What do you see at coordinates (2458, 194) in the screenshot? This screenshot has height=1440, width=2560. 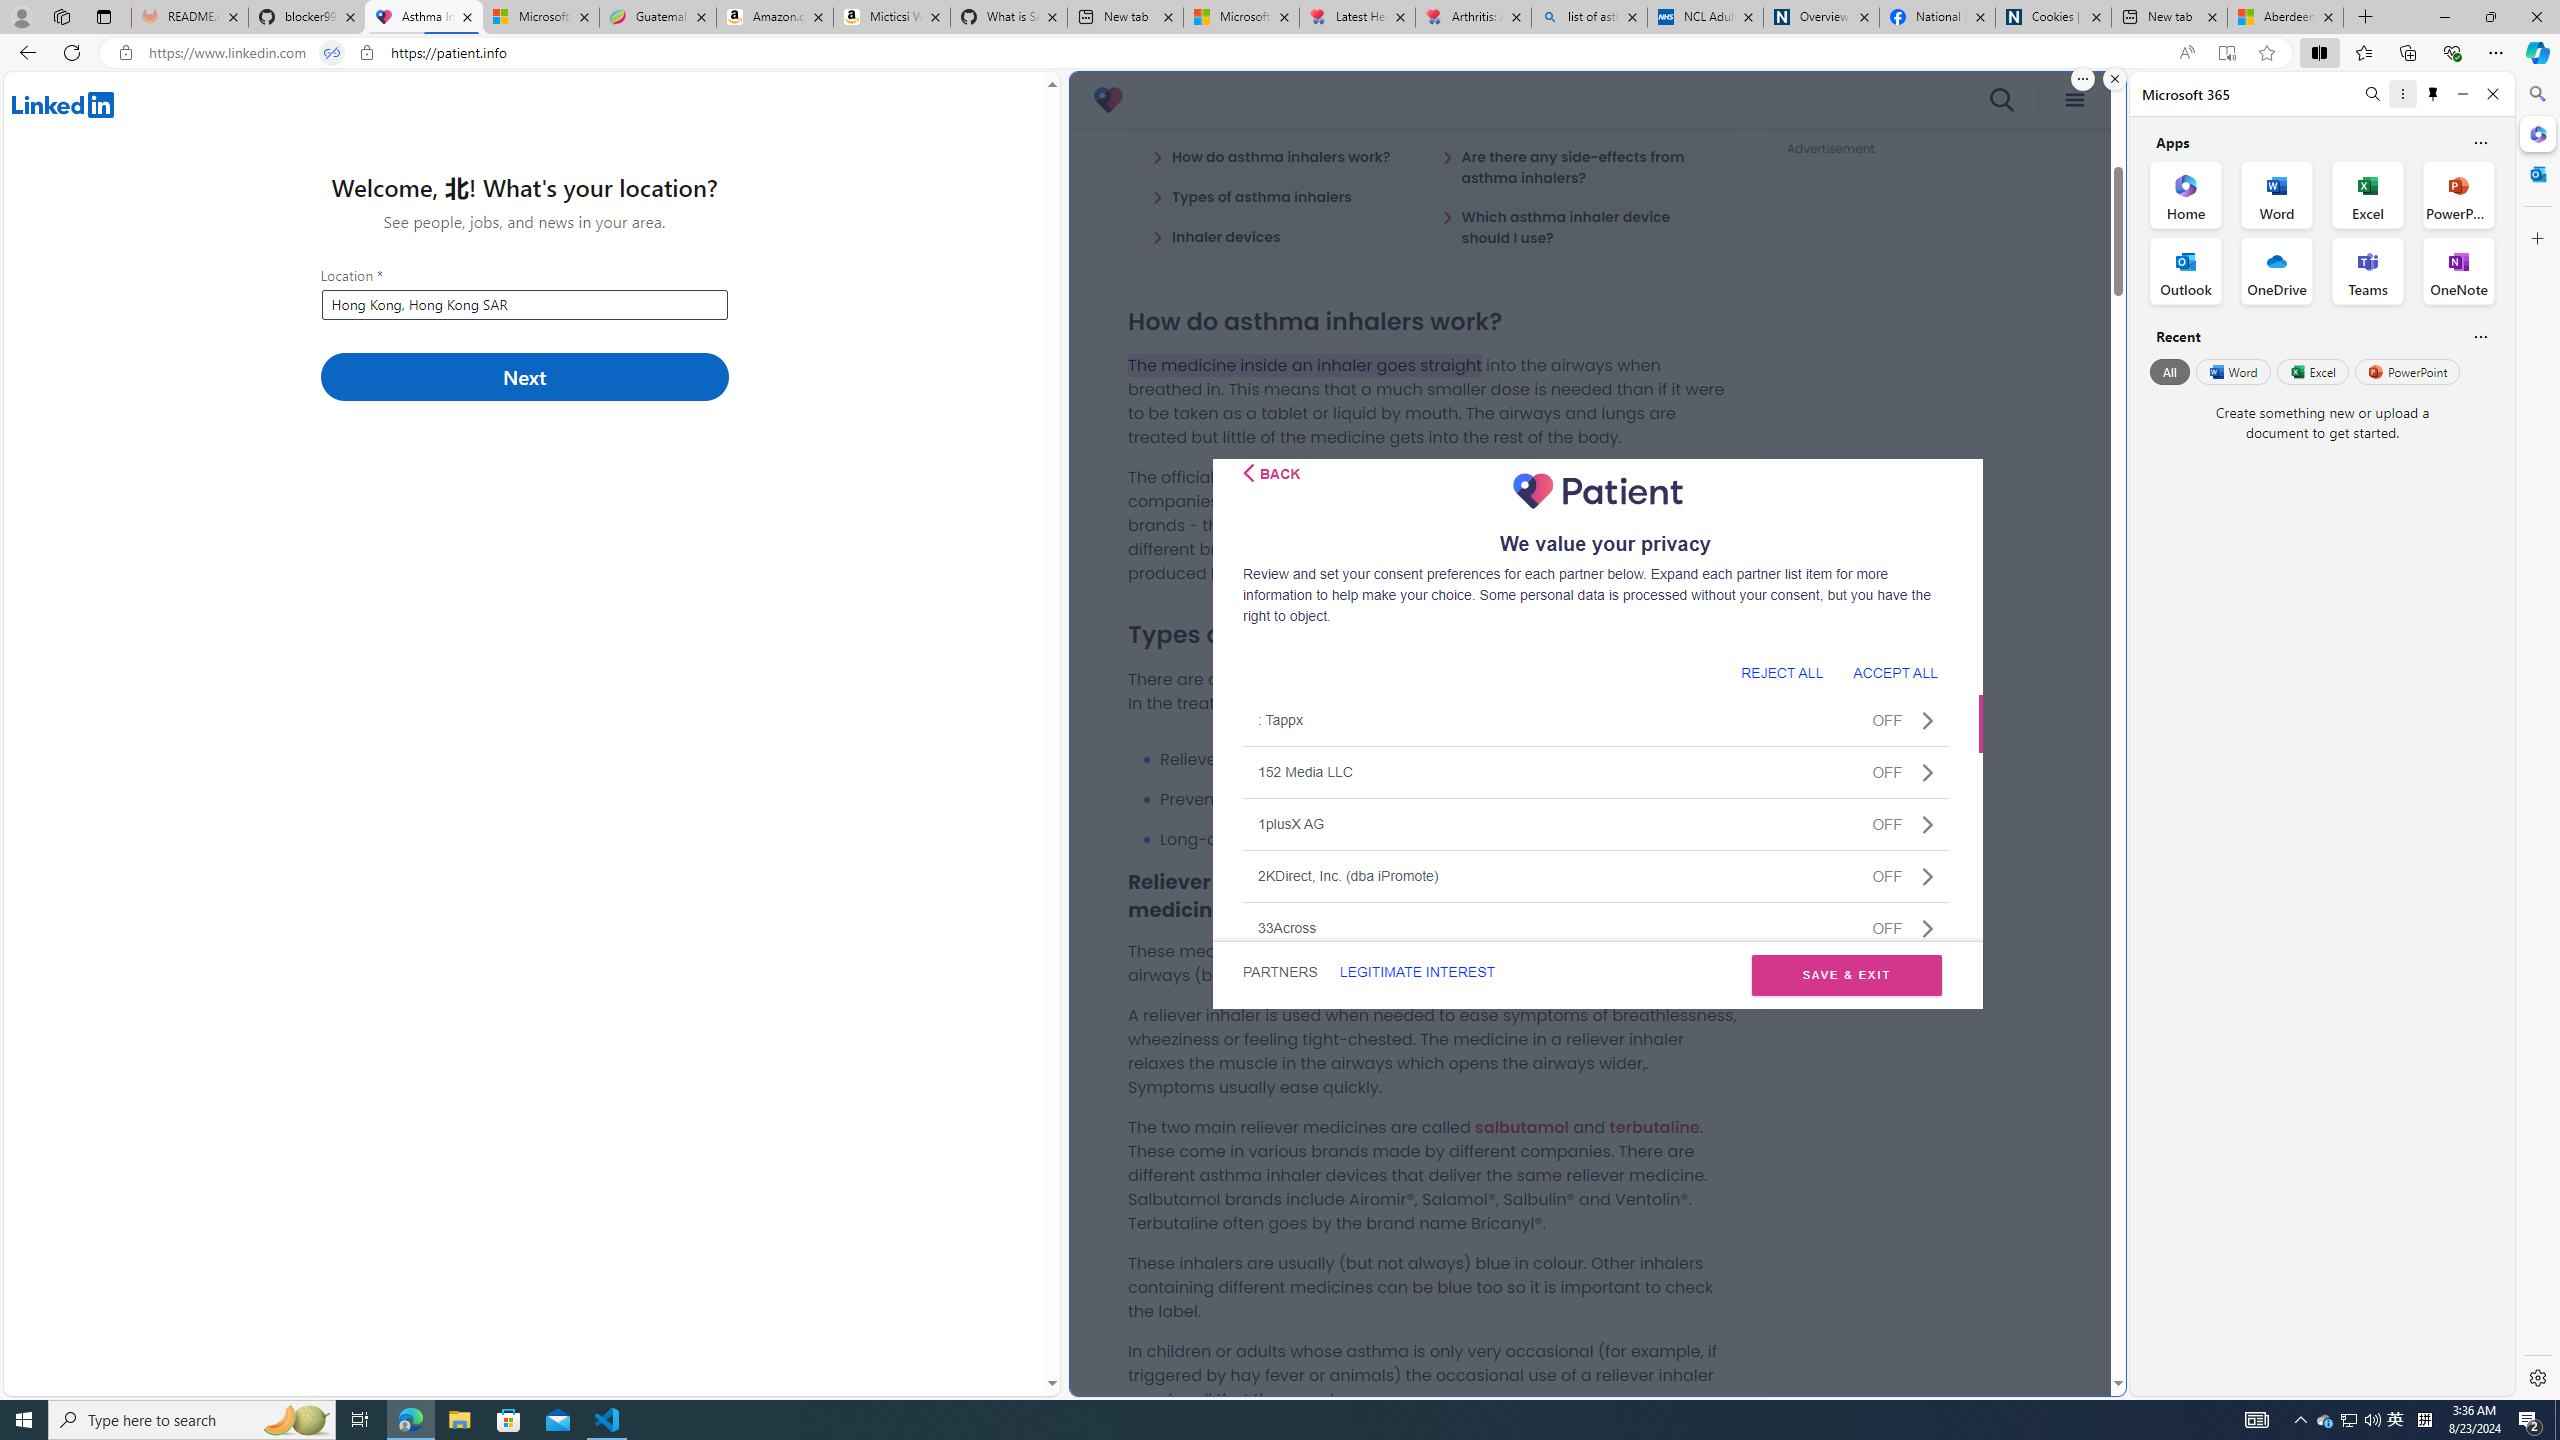 I see `PowerPoint Office App` at bounding box center [2458, 194].